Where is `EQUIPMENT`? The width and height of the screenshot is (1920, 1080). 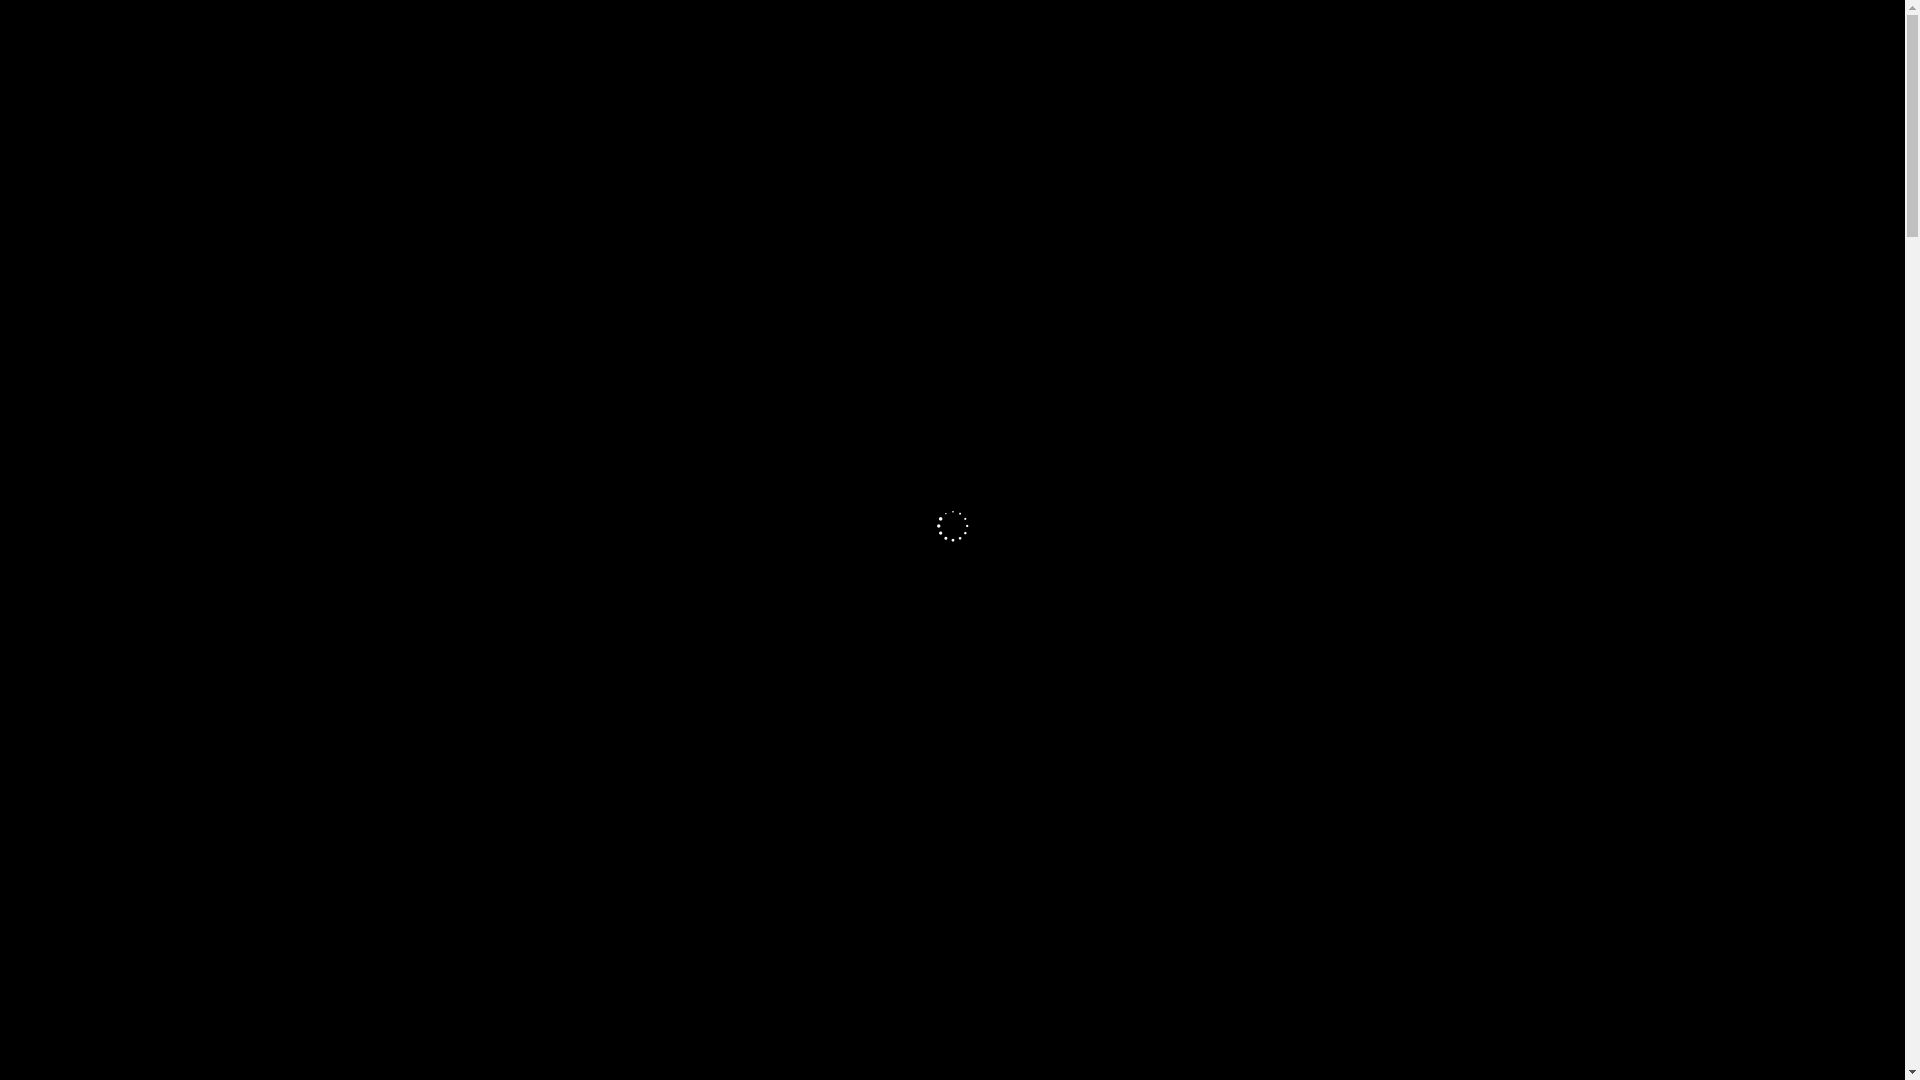
EQUIPMENT is located at coordinates (866, 104).